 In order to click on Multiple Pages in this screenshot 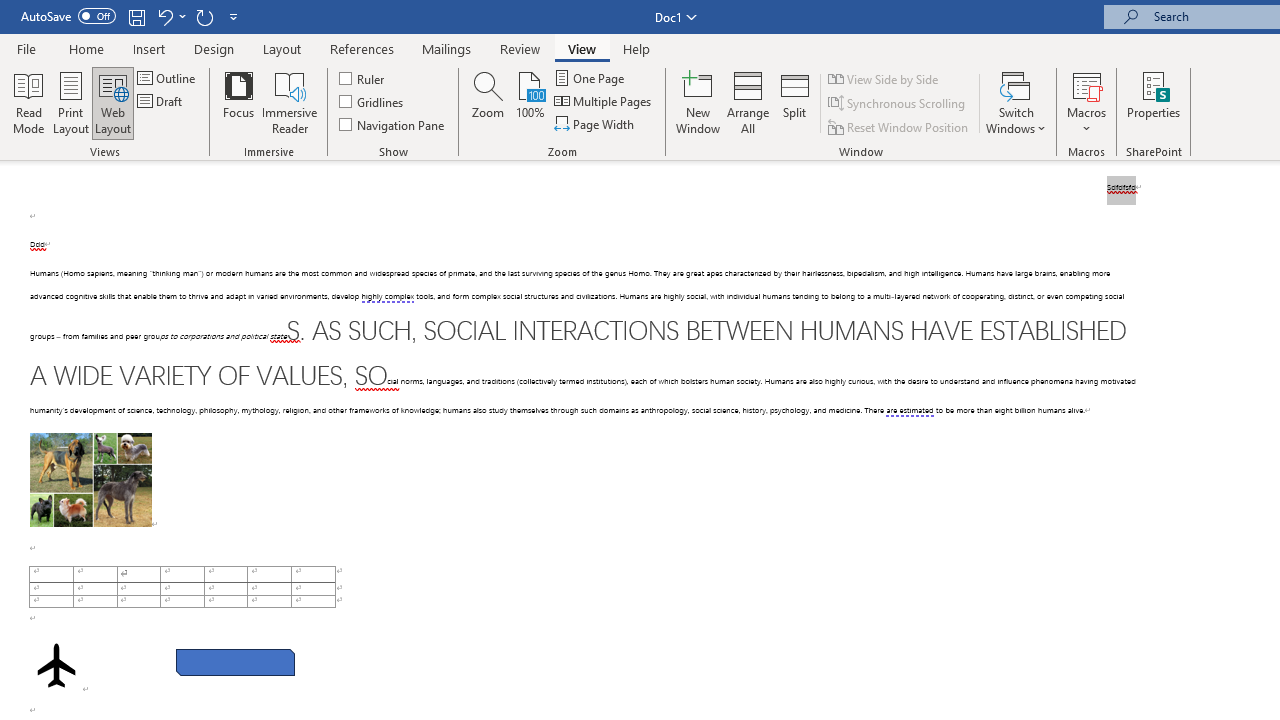, I will do `click(604, 102)`.